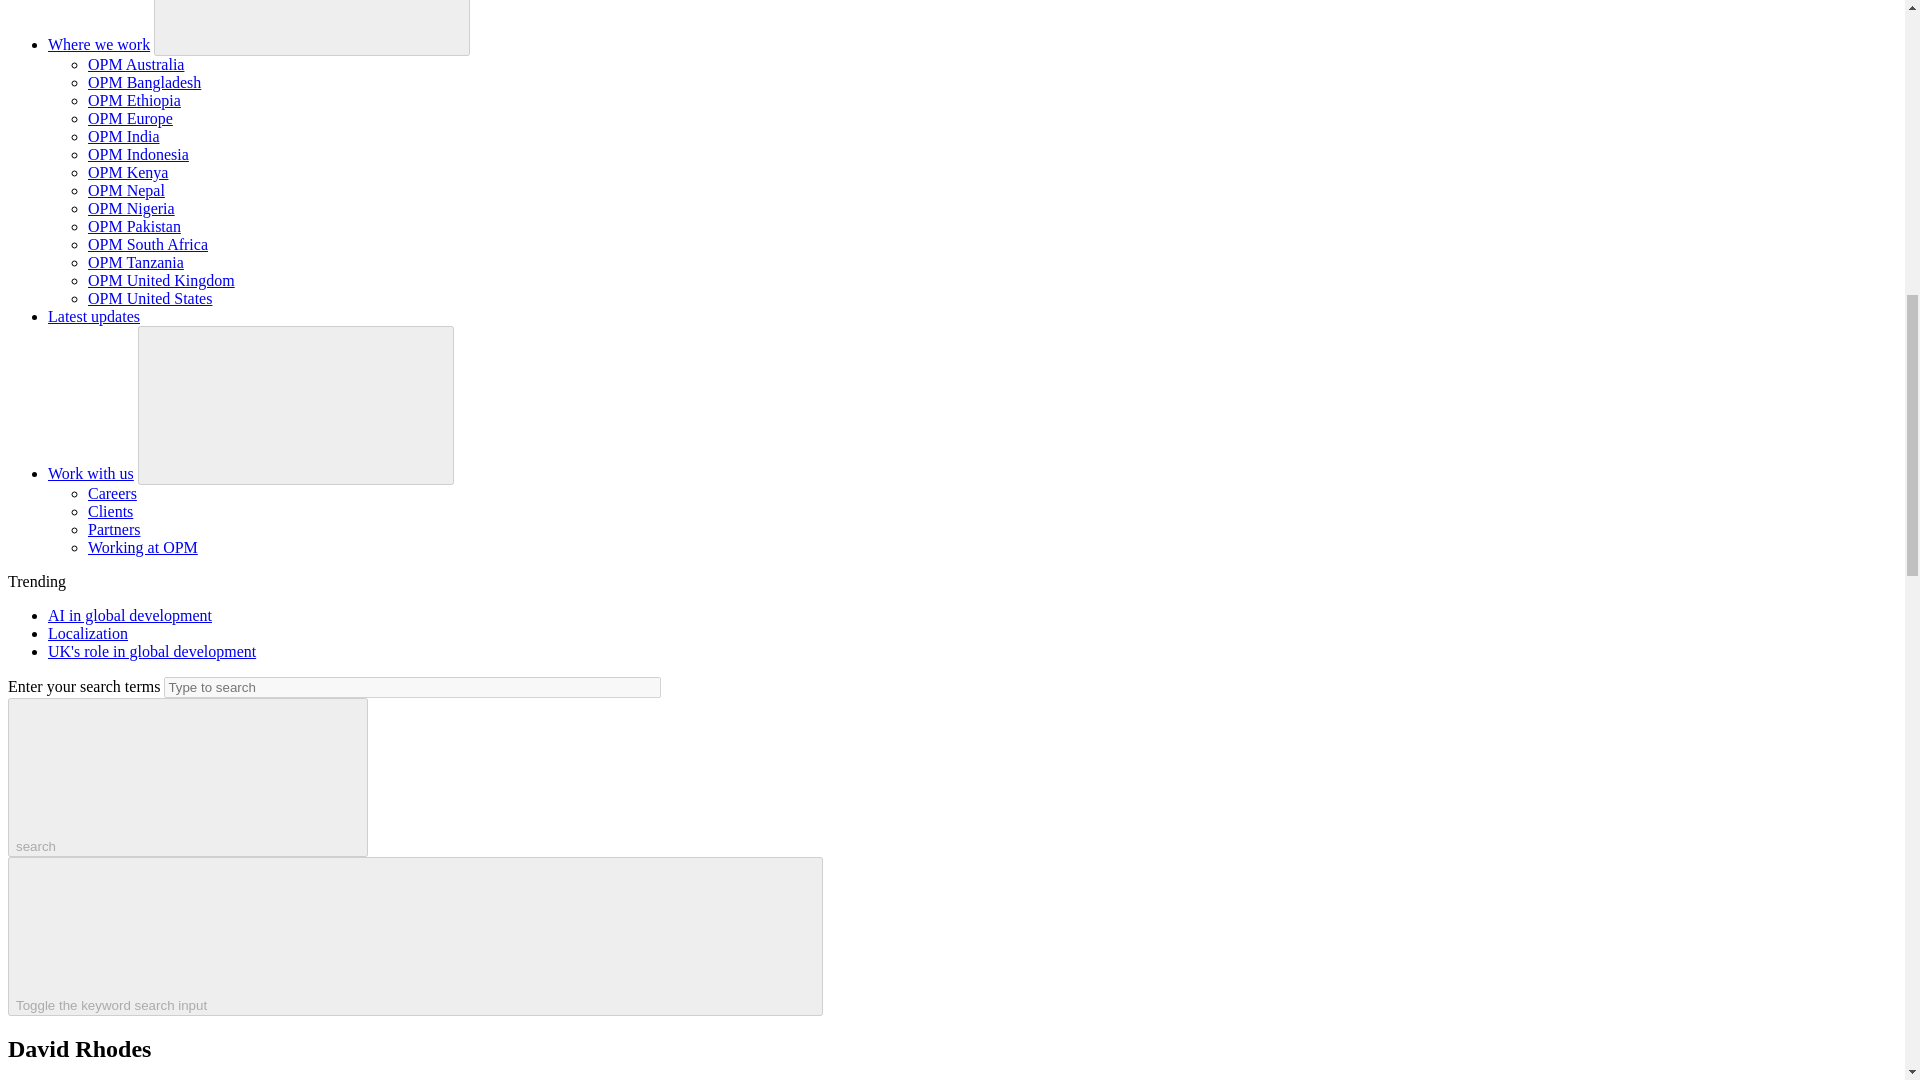 The height and width of the screenshot is (1080, 1920). I want to click on OPM Australia, so click(136, 64).